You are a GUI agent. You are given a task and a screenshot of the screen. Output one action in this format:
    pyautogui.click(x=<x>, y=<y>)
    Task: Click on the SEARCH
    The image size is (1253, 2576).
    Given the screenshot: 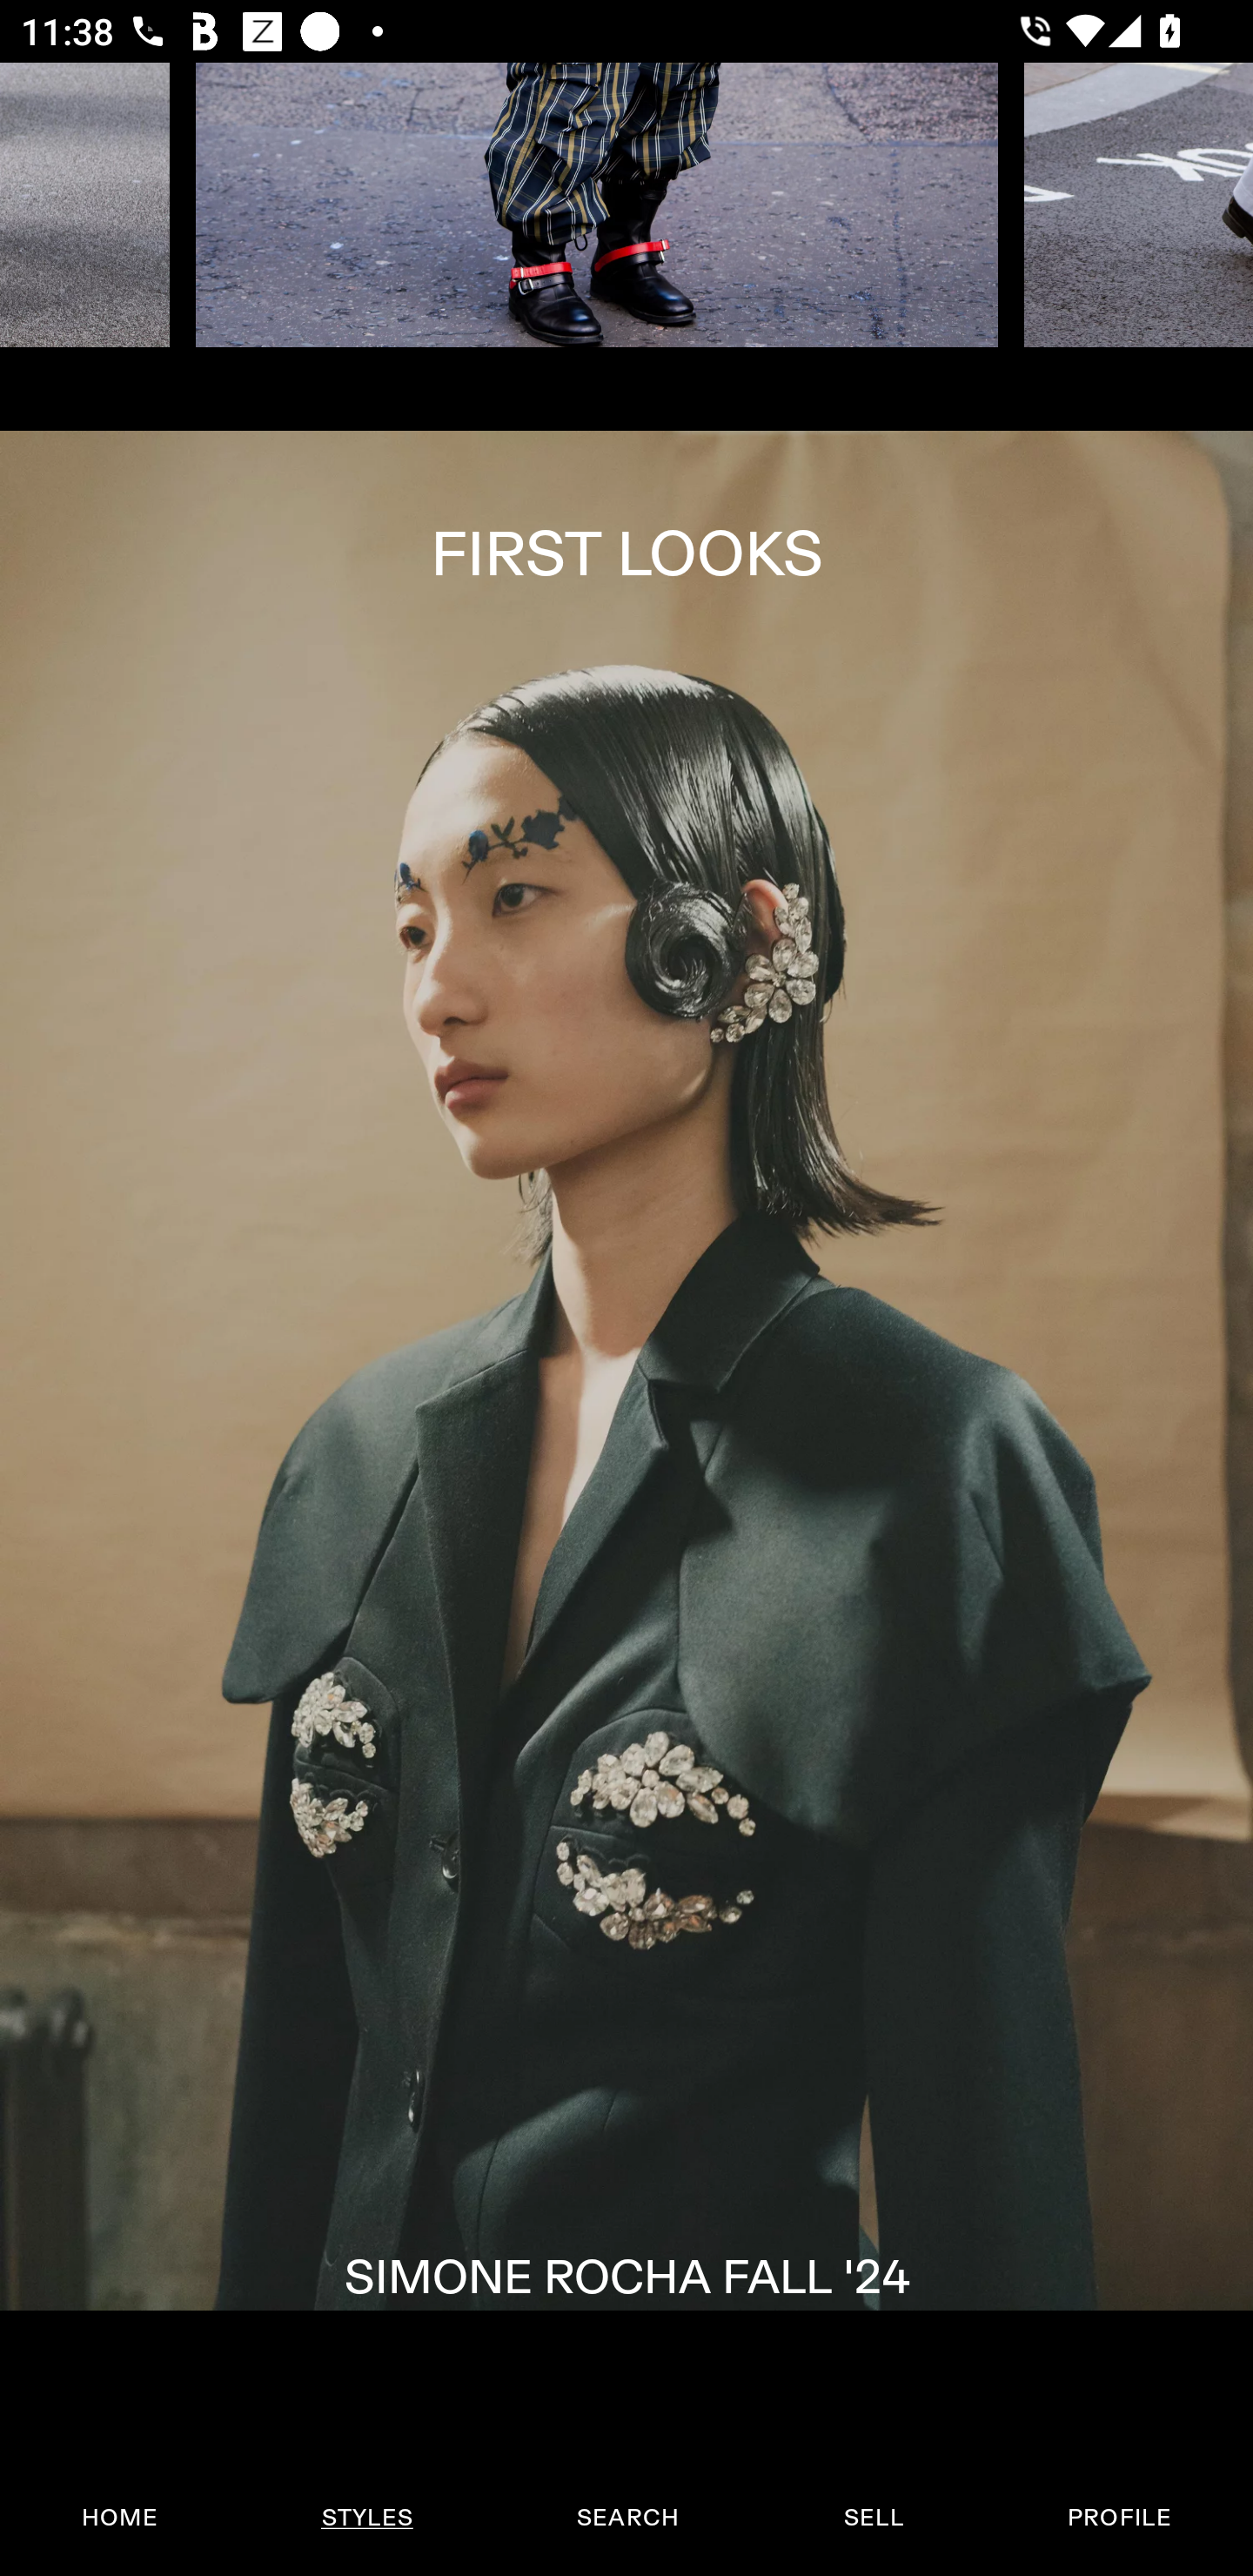 What is the action you would take?
    pyautogui.click(x=627, y=2518)
    